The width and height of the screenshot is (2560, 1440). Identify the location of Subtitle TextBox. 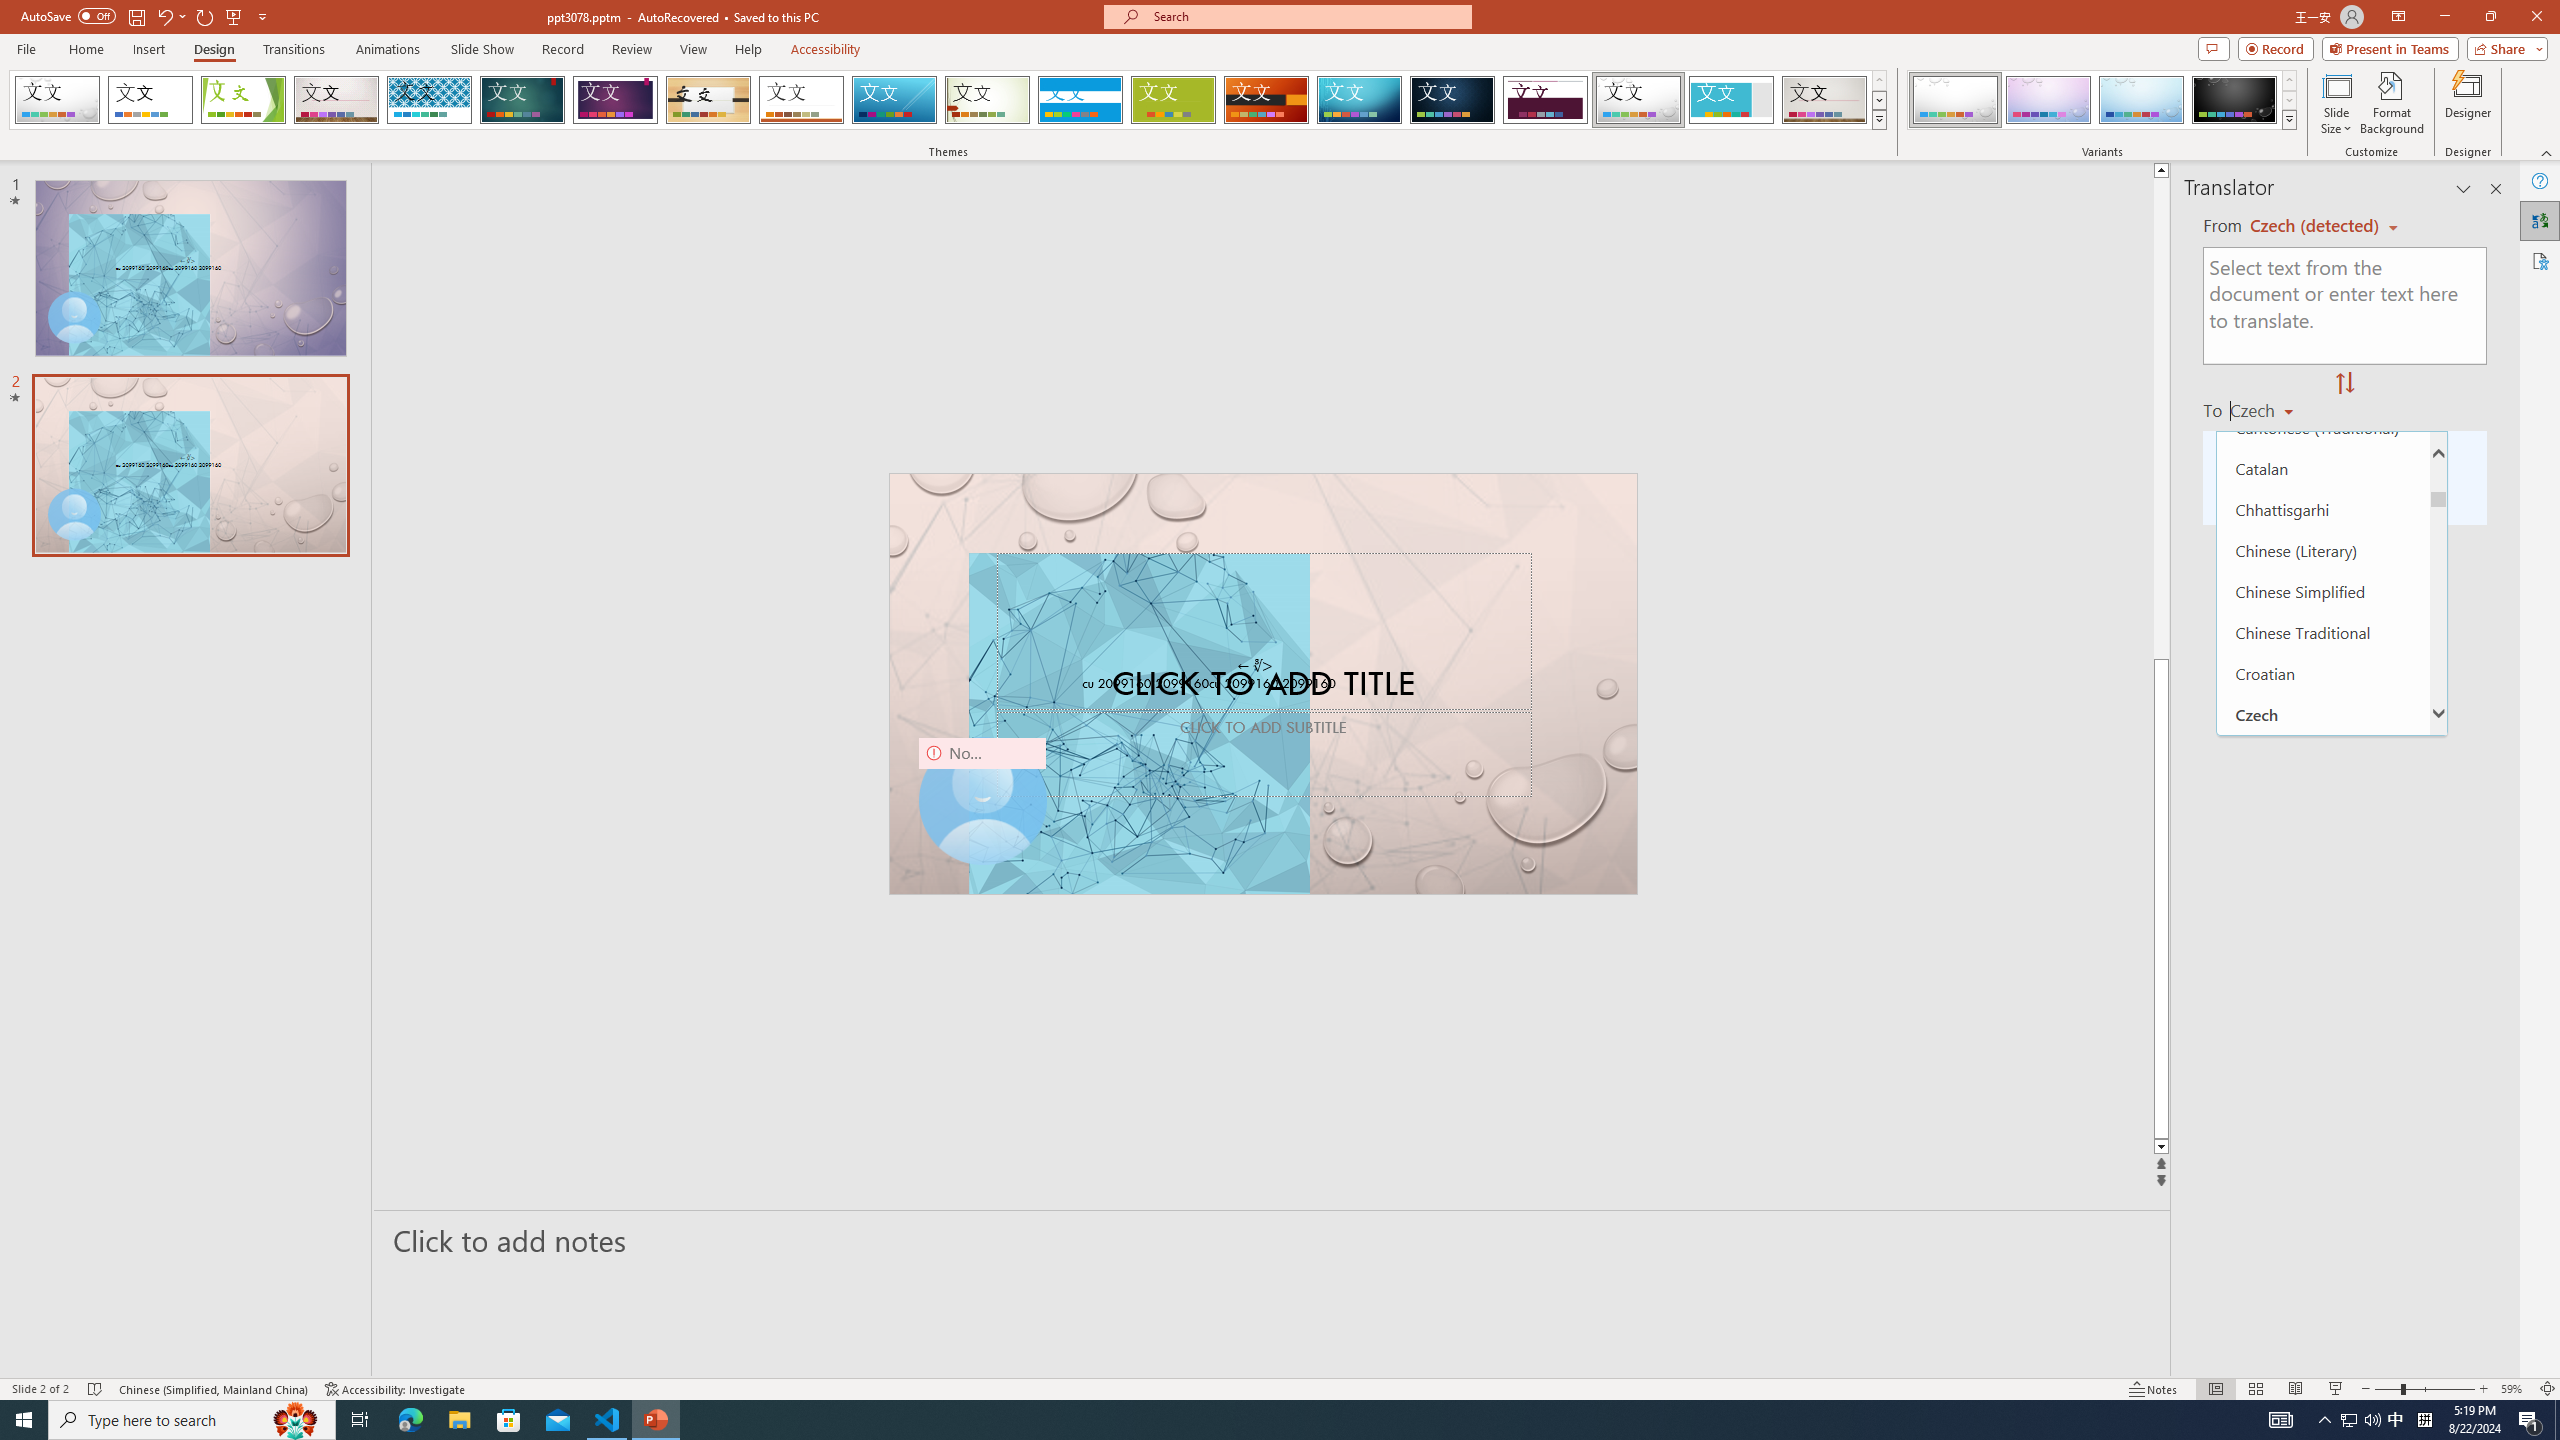
(1262, 754).